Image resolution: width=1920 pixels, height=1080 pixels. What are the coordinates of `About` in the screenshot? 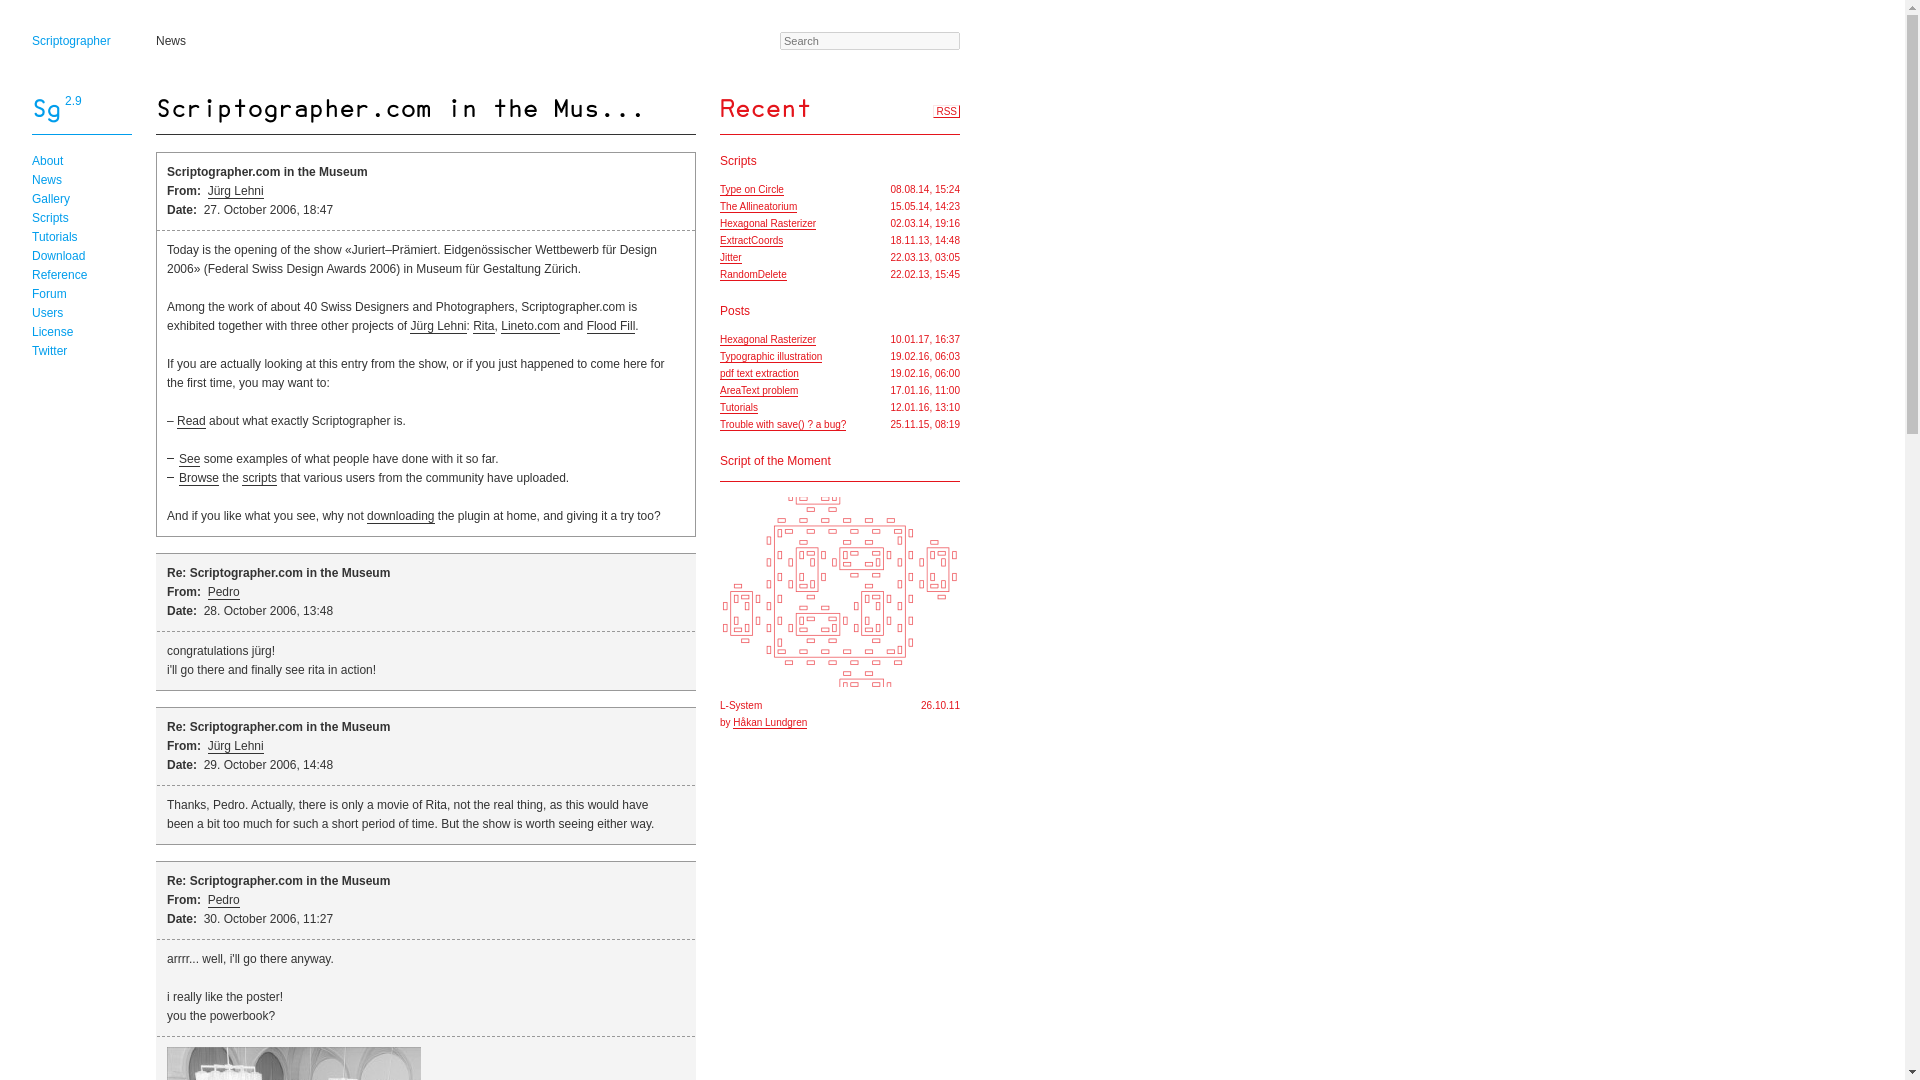 It's located at (48, 161).